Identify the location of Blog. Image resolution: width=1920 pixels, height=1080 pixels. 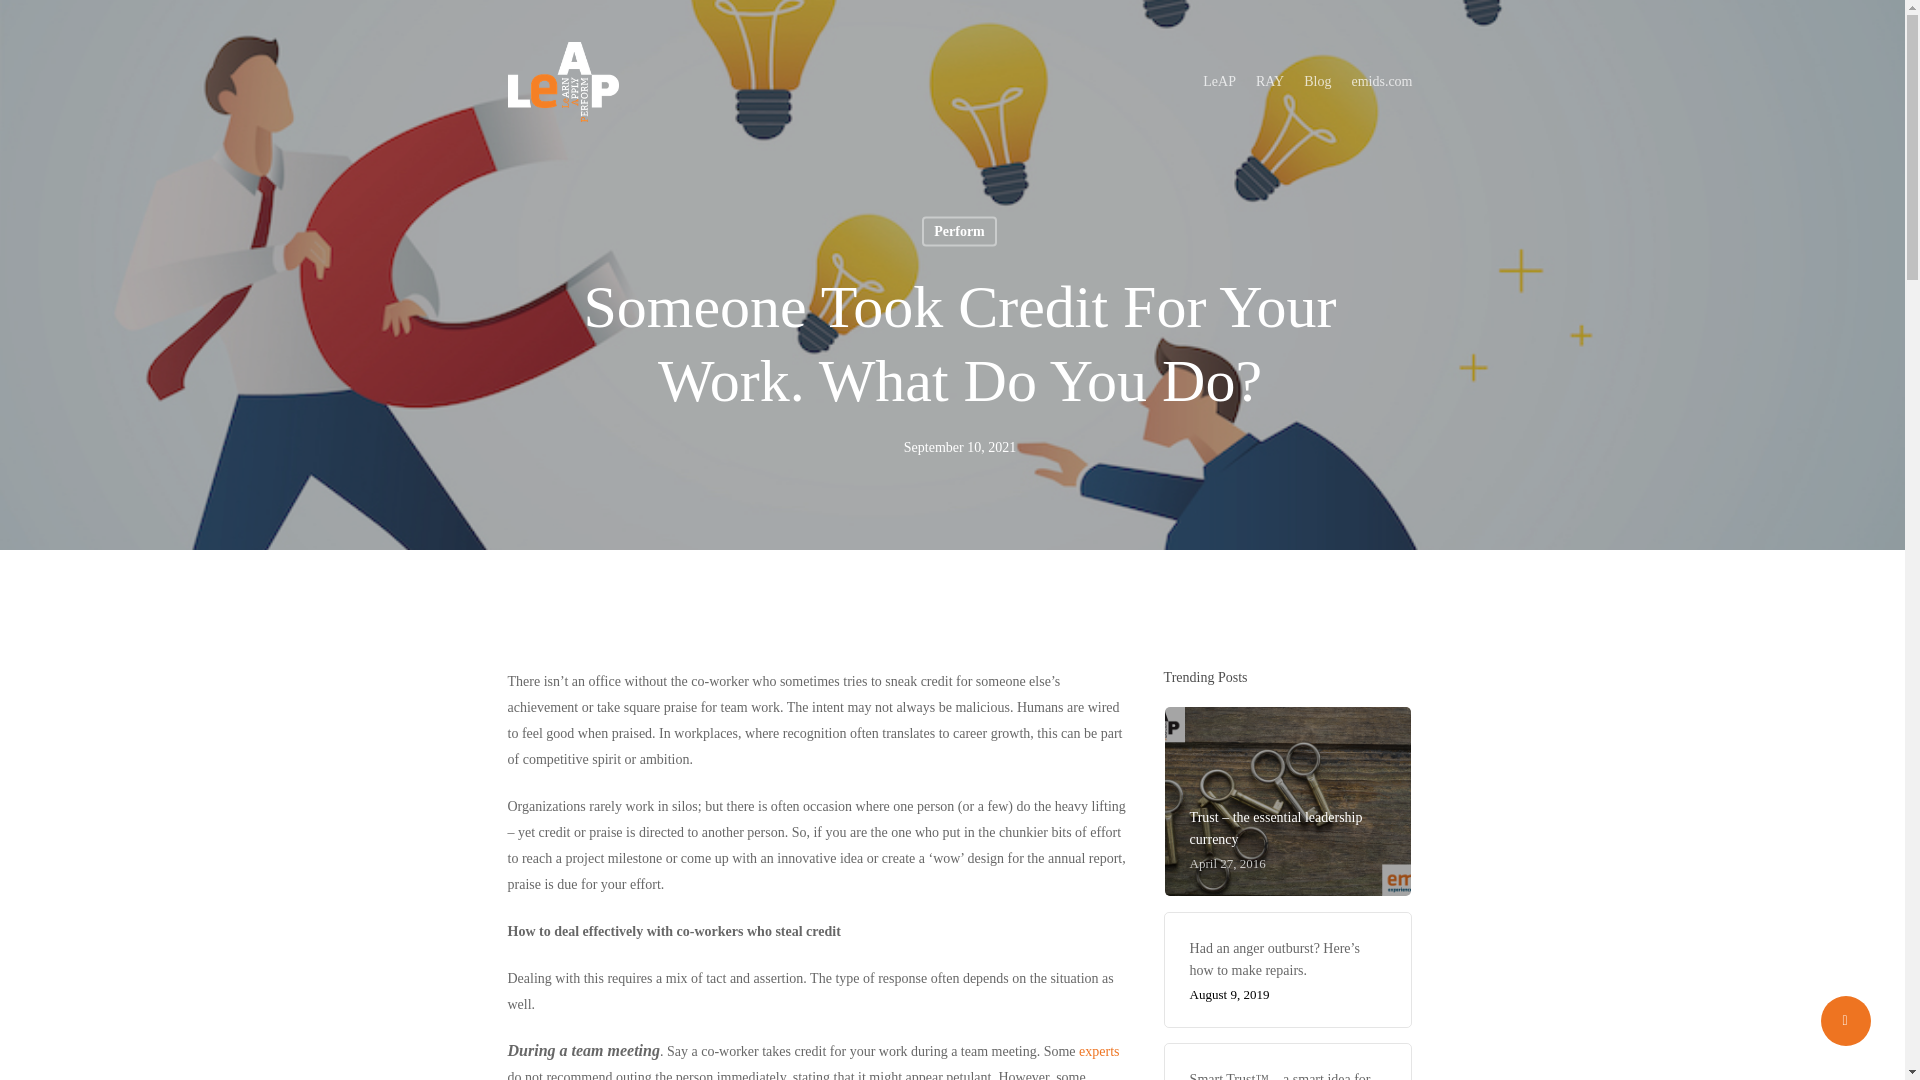
(1316, 82).